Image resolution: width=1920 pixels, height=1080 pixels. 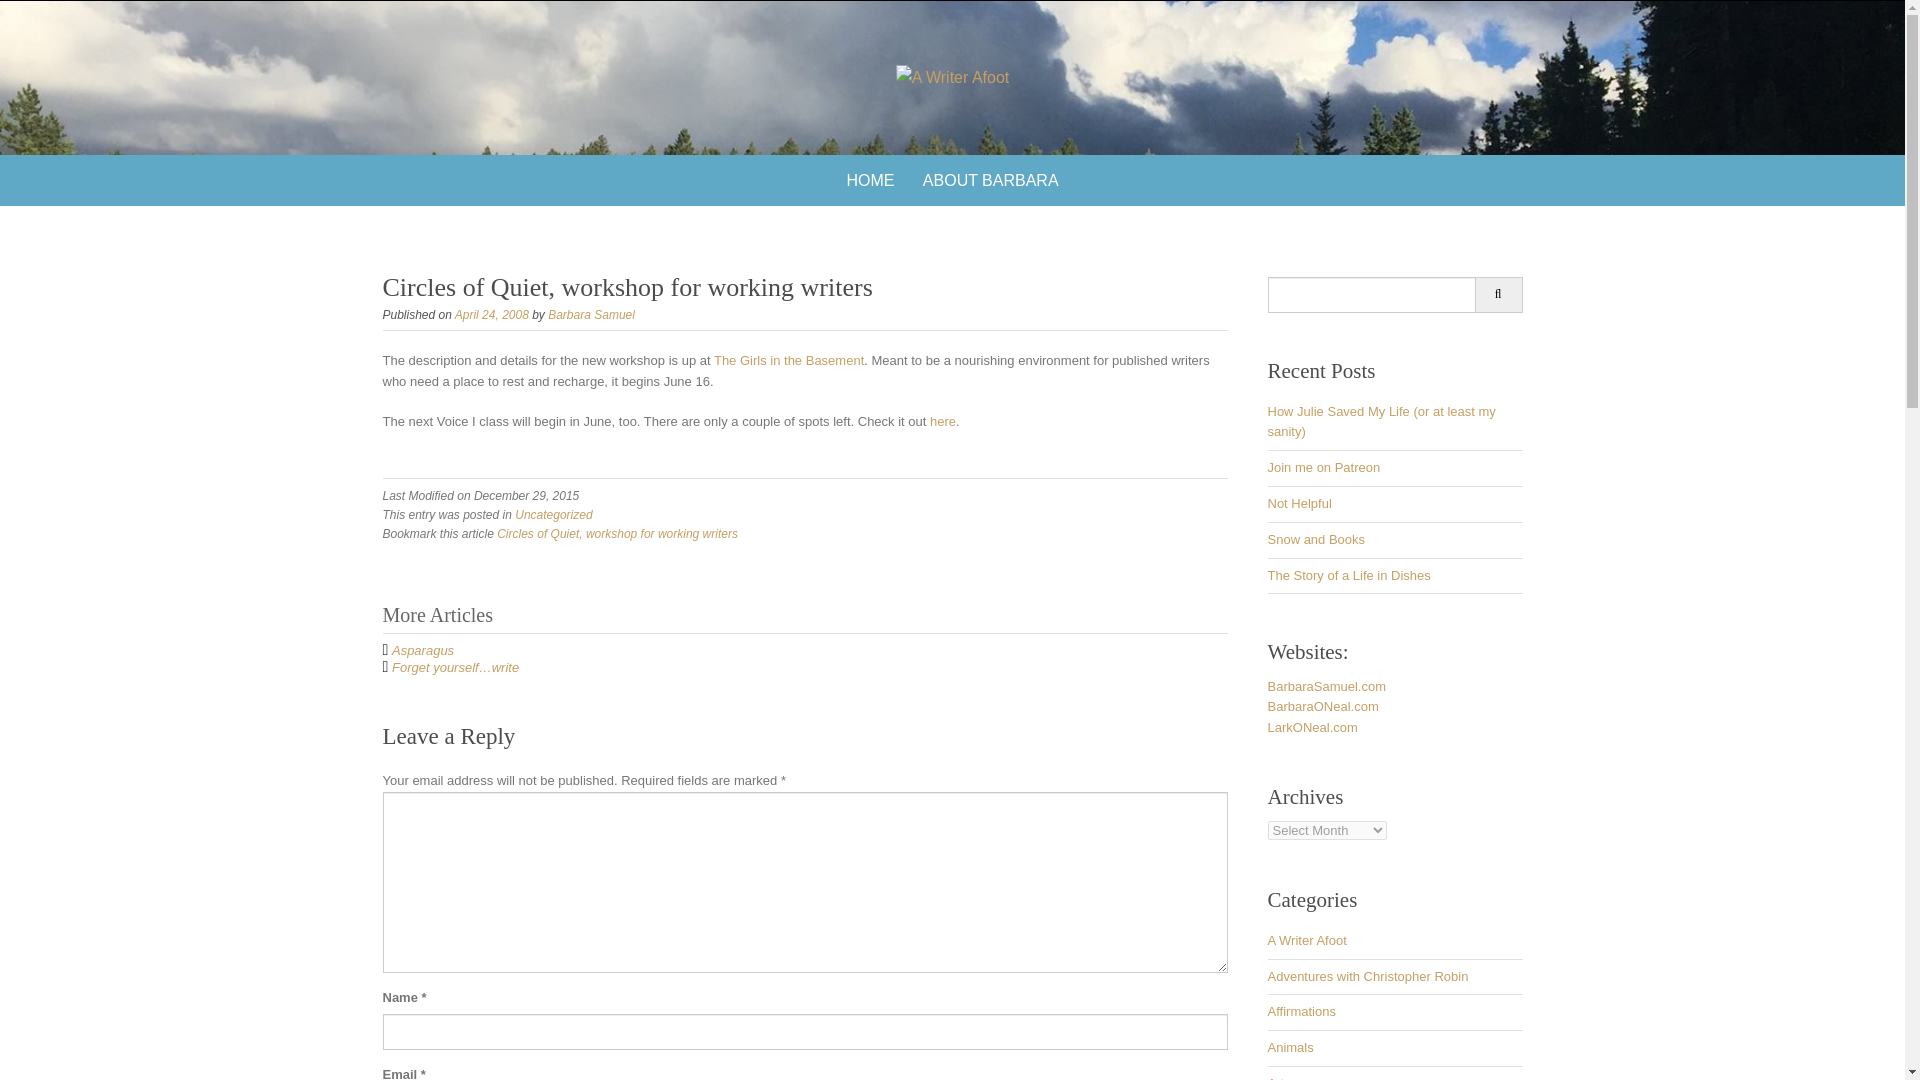 What do you see at coordinates (1348, 576) in the screenshot?
I see `The Story of a Life in Dishes` at bounding box center [1348, 576].